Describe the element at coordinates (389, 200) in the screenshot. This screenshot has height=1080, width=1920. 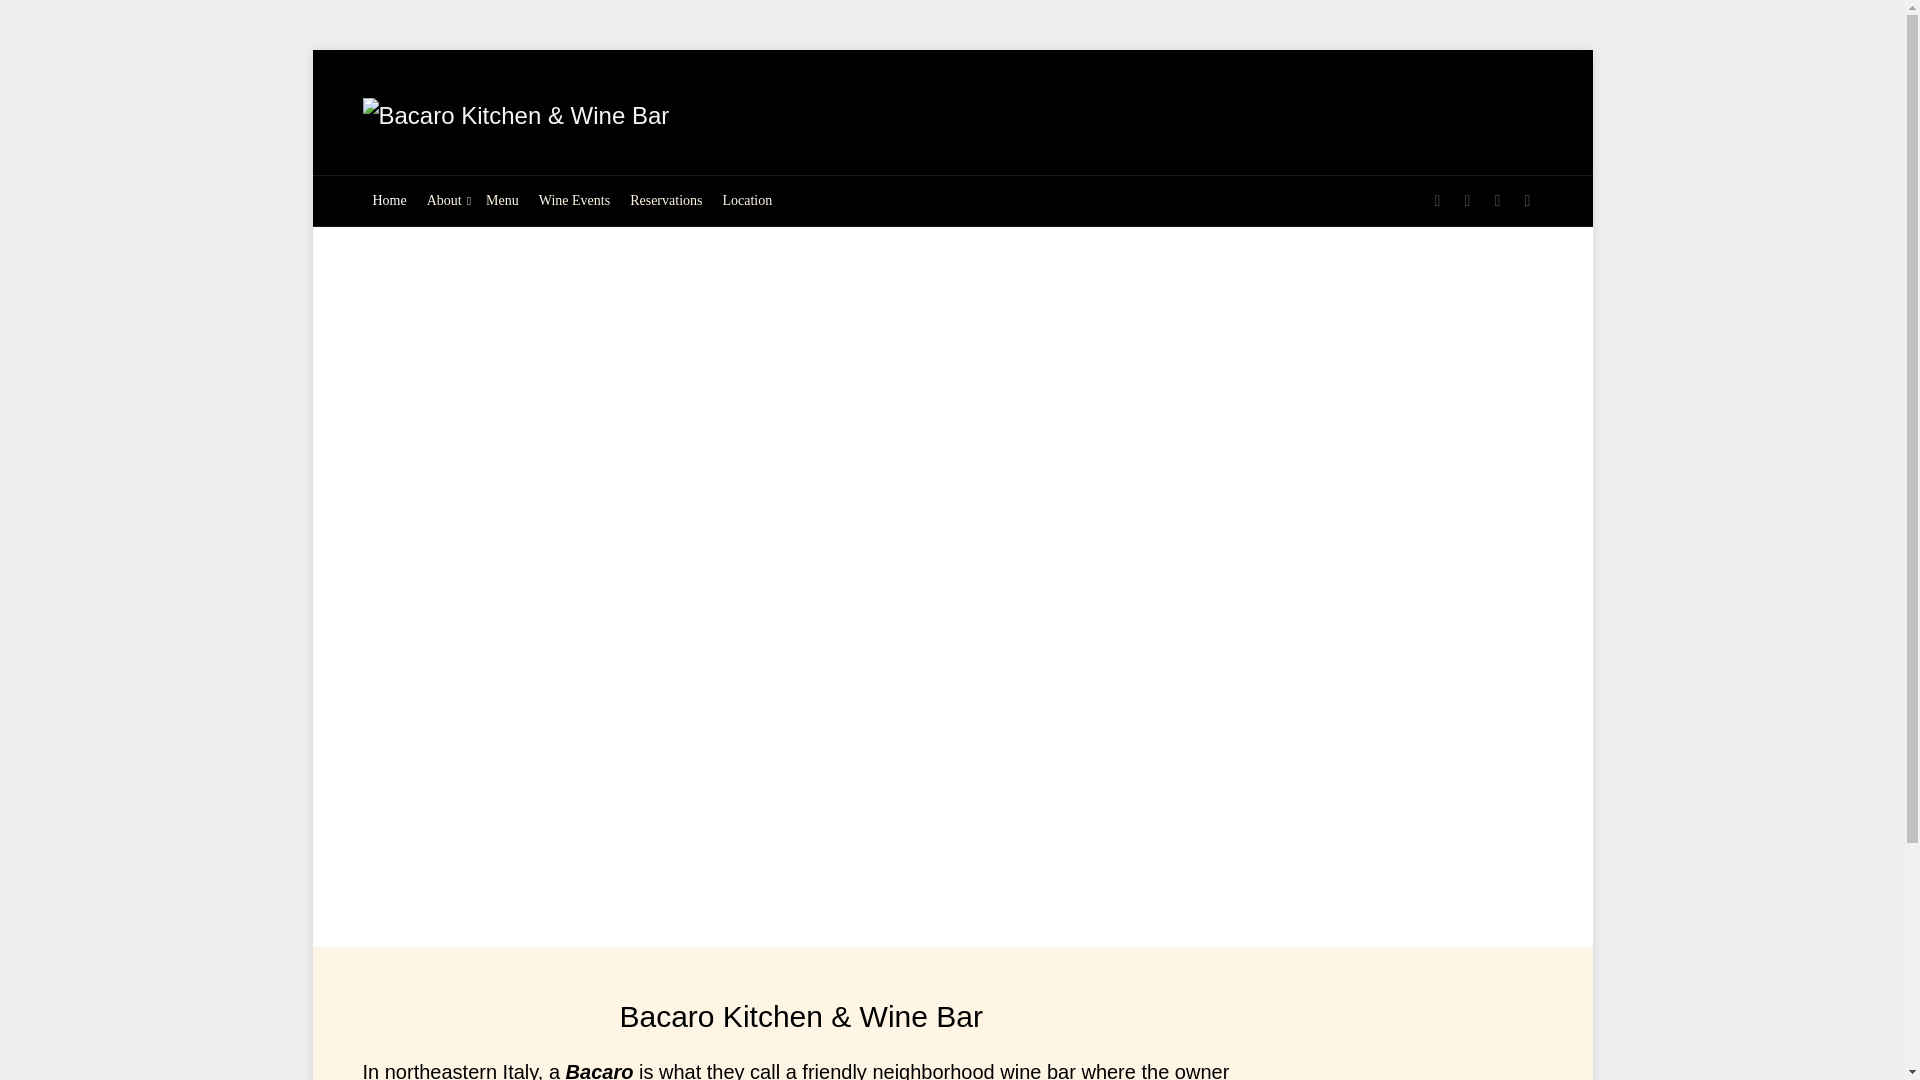
I see `Home` at that location.